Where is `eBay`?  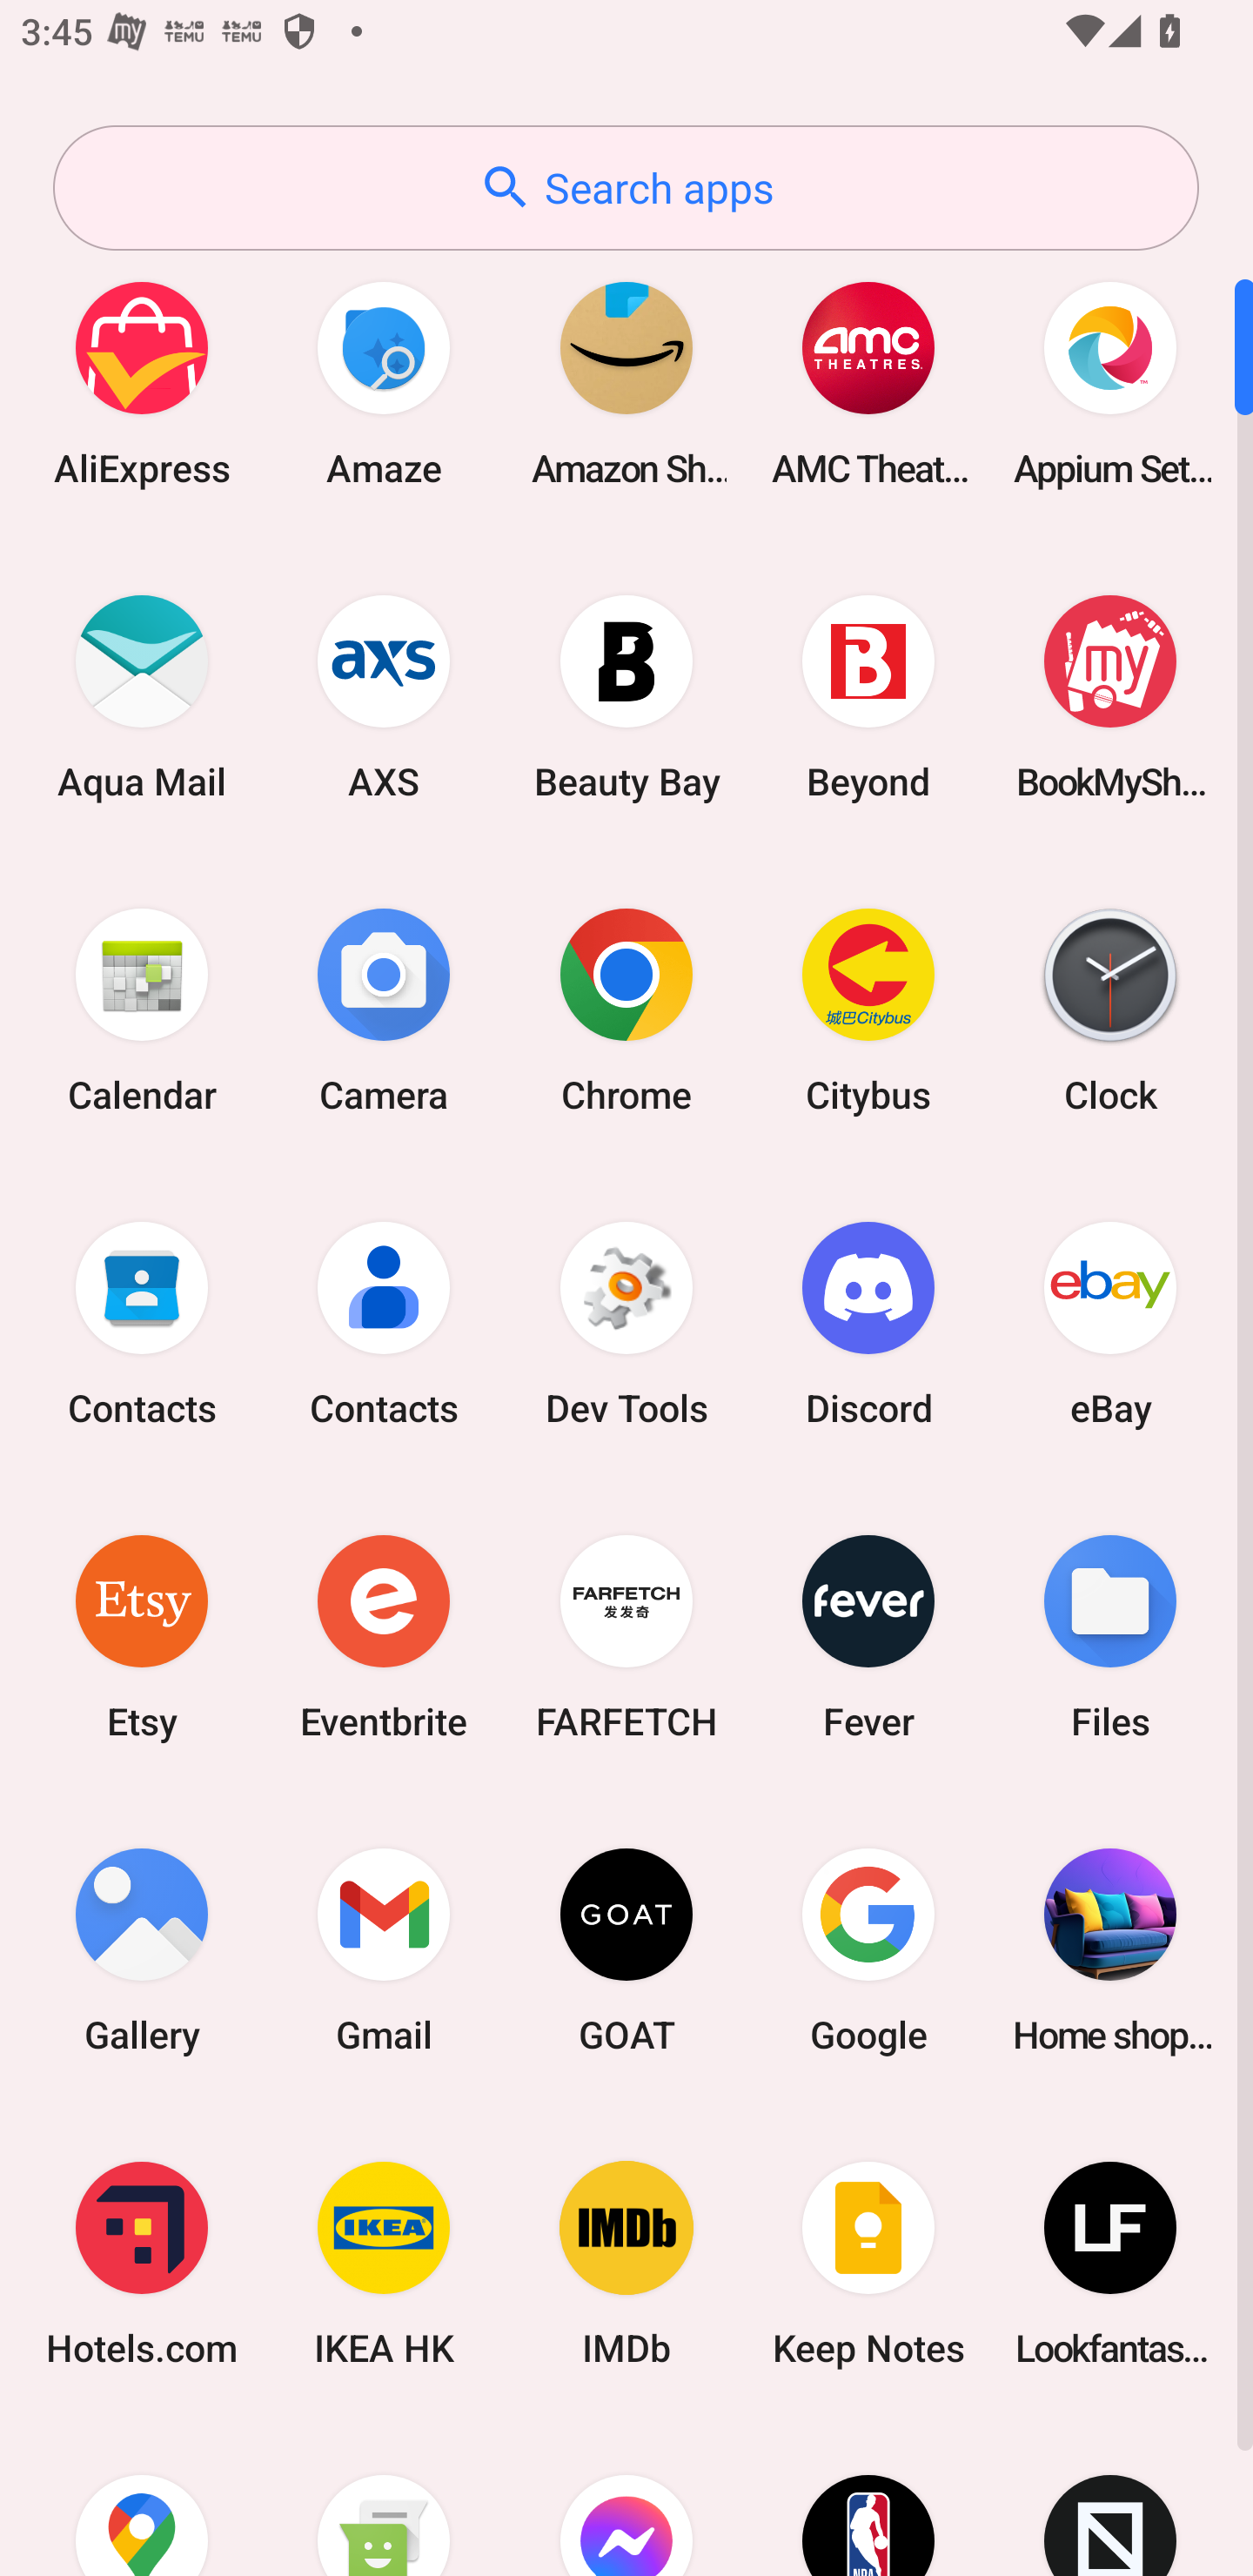
eBay is located at coordinates (1110, 1323).